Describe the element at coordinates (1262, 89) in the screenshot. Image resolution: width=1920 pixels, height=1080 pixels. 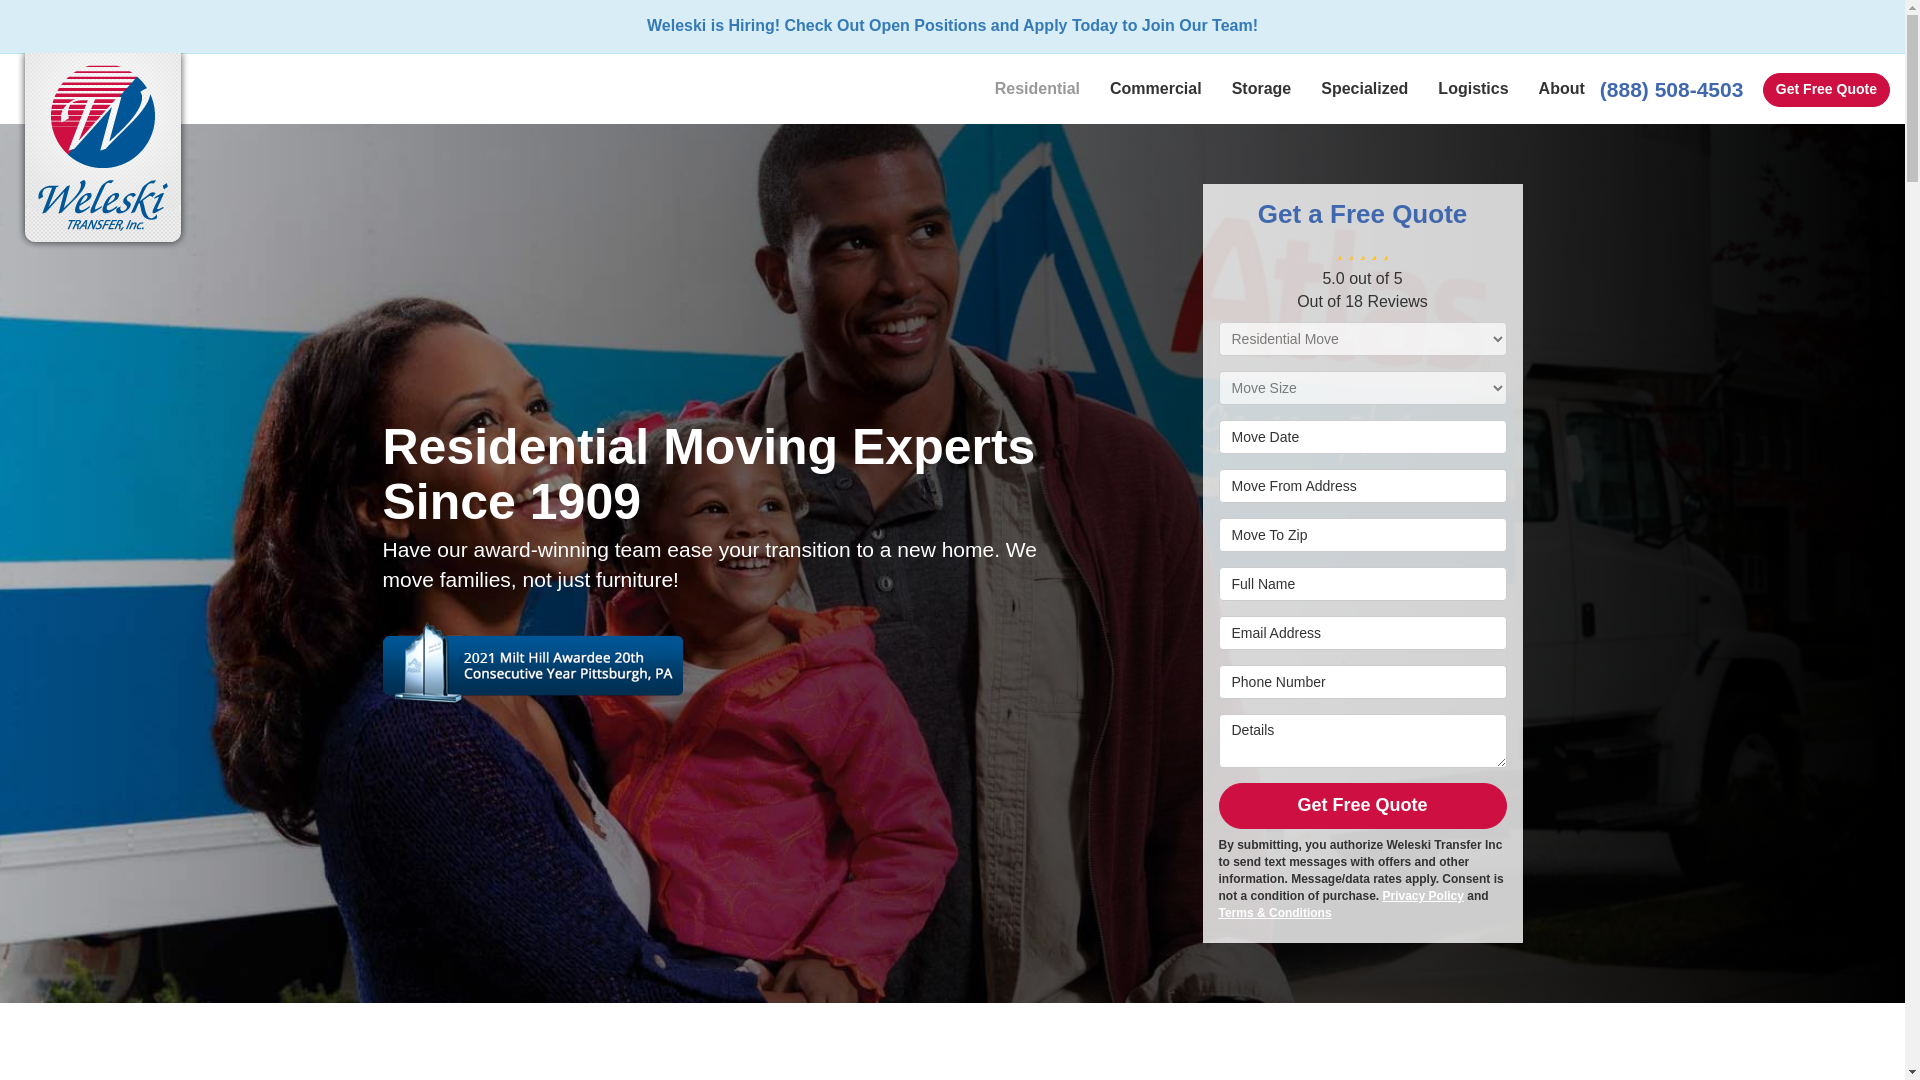
I see `Storage` at that location.